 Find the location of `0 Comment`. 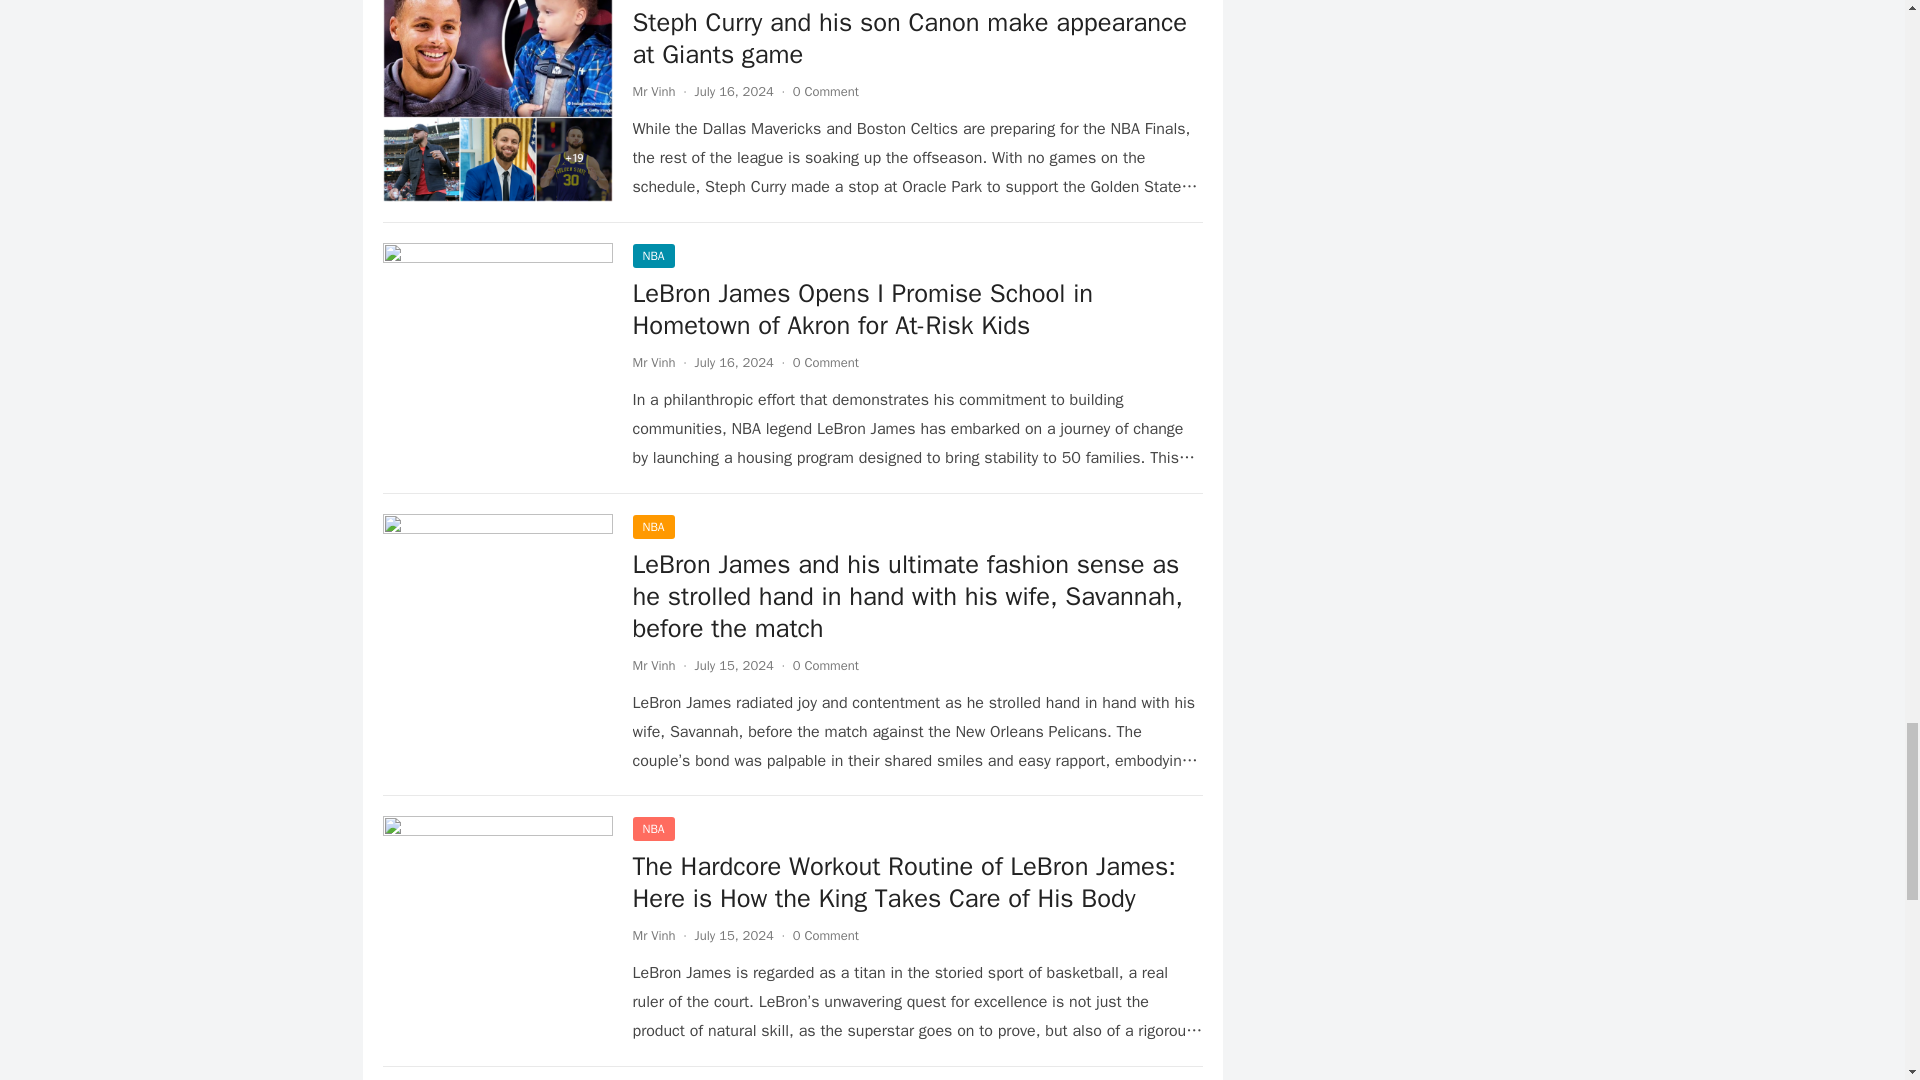

0 Comment is located at coordinates (825, 92).